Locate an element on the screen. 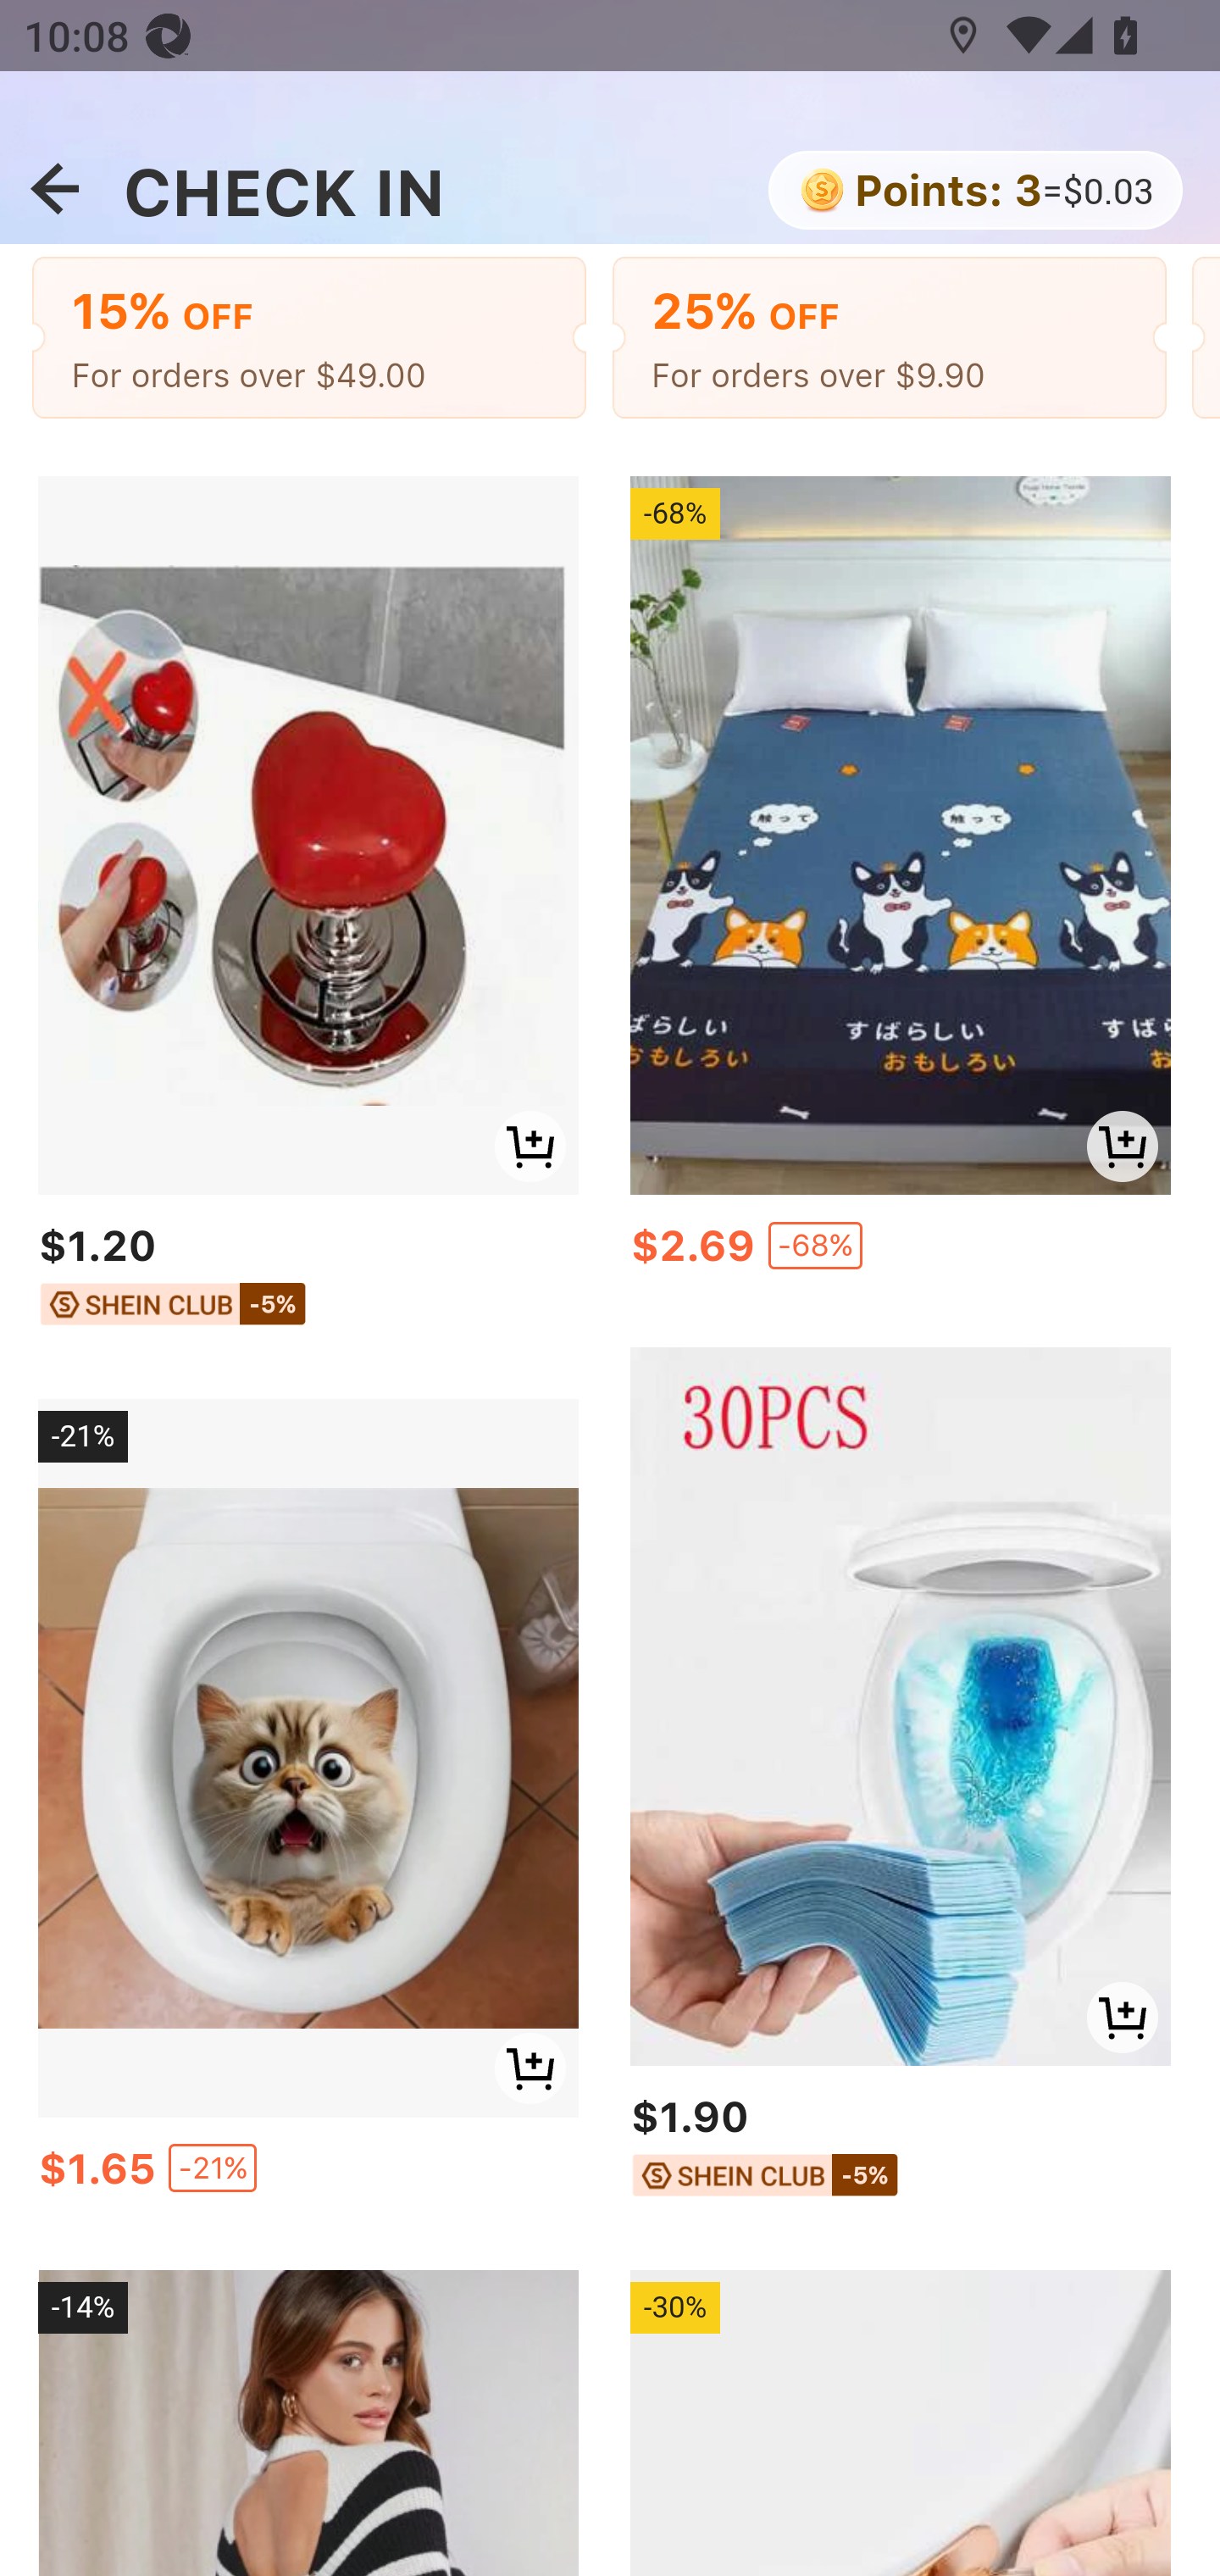  $1.20 sui_icon_paidmember_Label@3x-91f33d47f8 -5% is located at coordinates (308, 1281).